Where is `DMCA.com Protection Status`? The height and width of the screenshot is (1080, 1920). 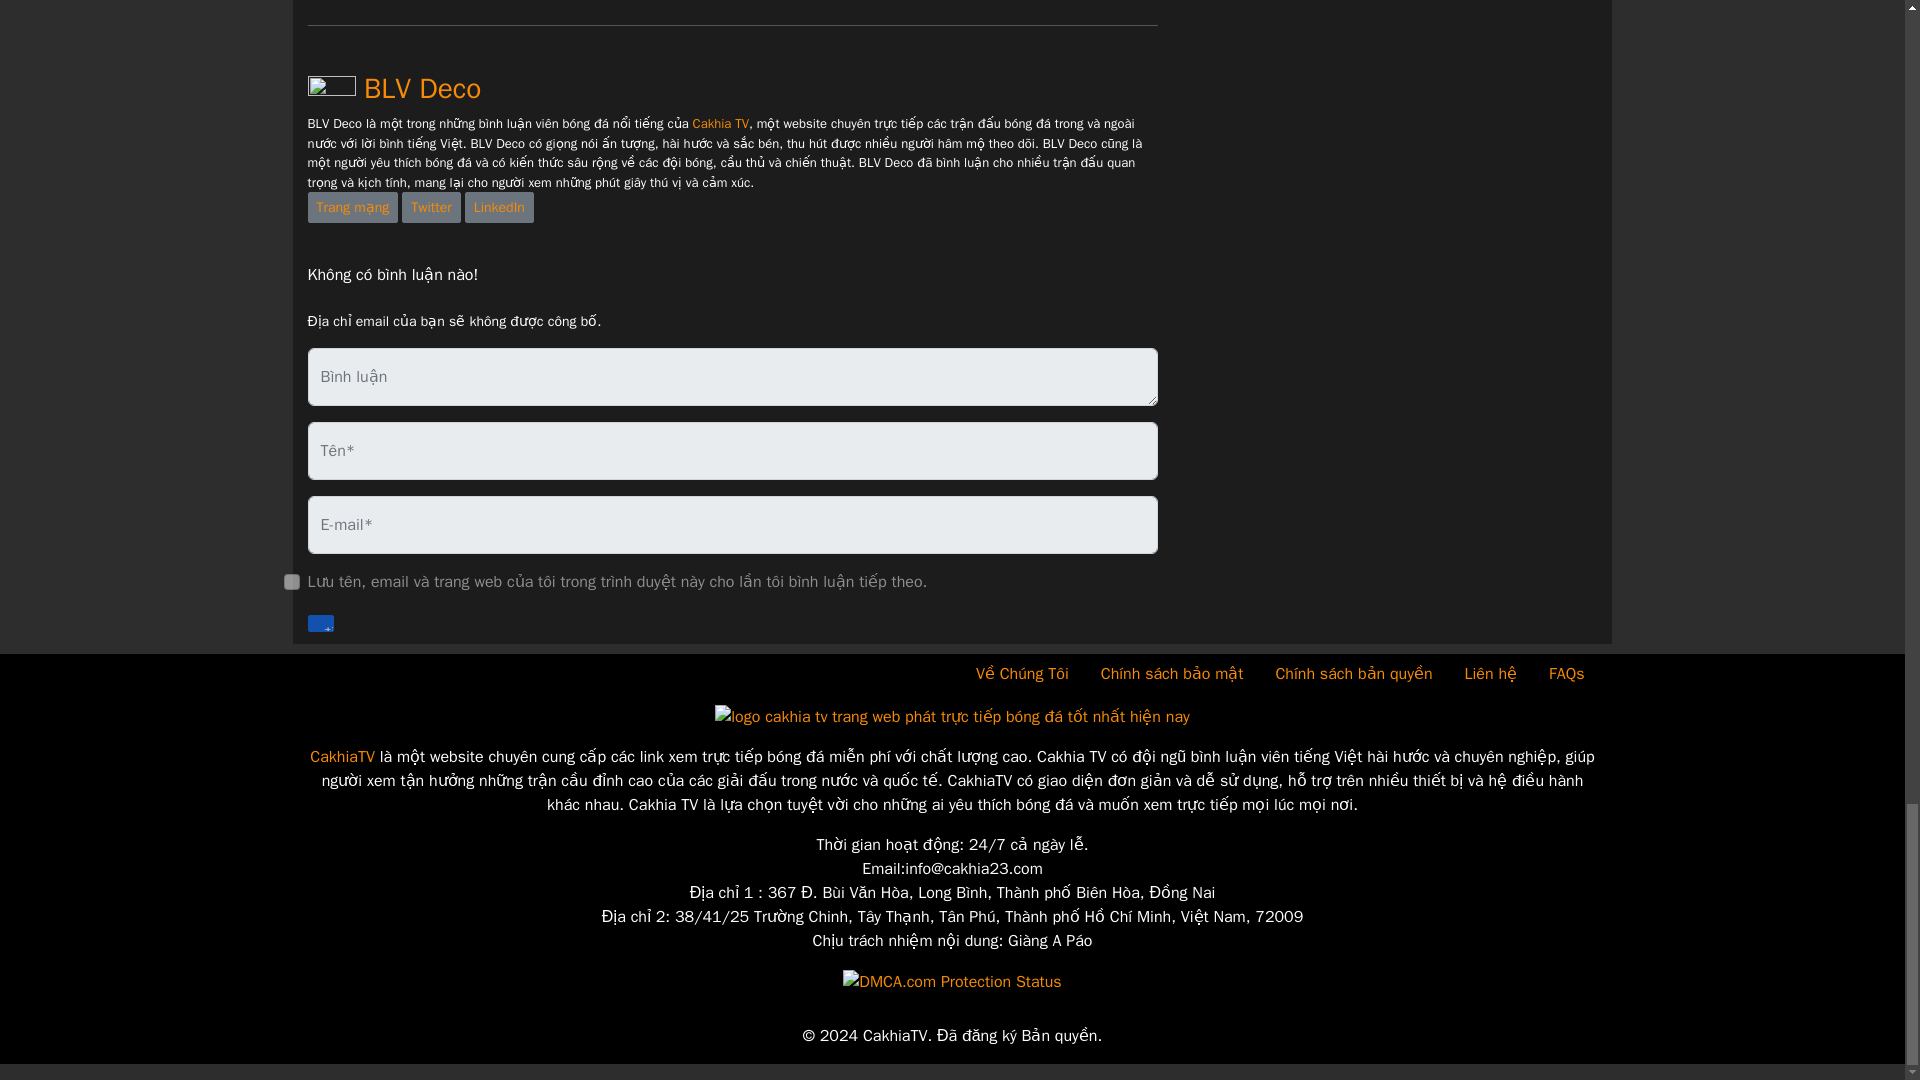 DMCA.com Protection Status is located at coordinates (952, 980).